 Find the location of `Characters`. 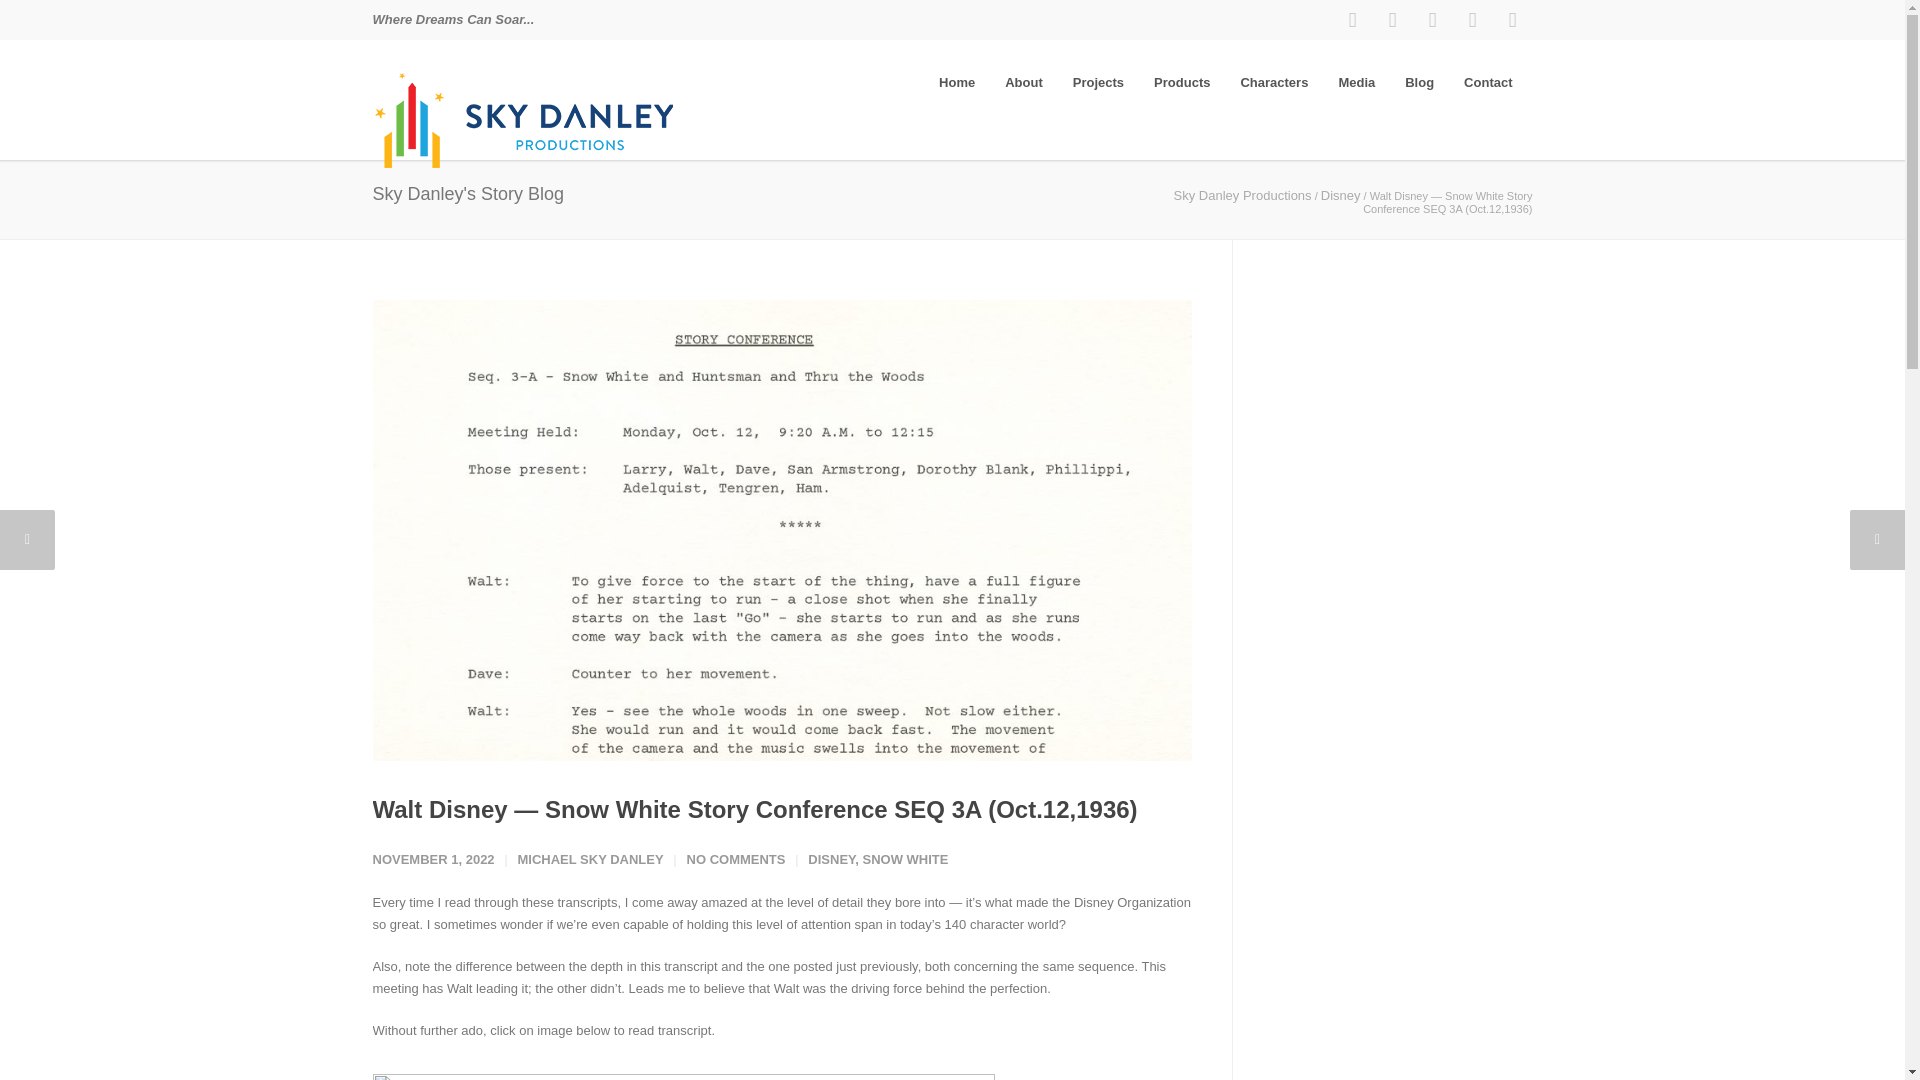

Characters is located at coordinates (1273, 82).